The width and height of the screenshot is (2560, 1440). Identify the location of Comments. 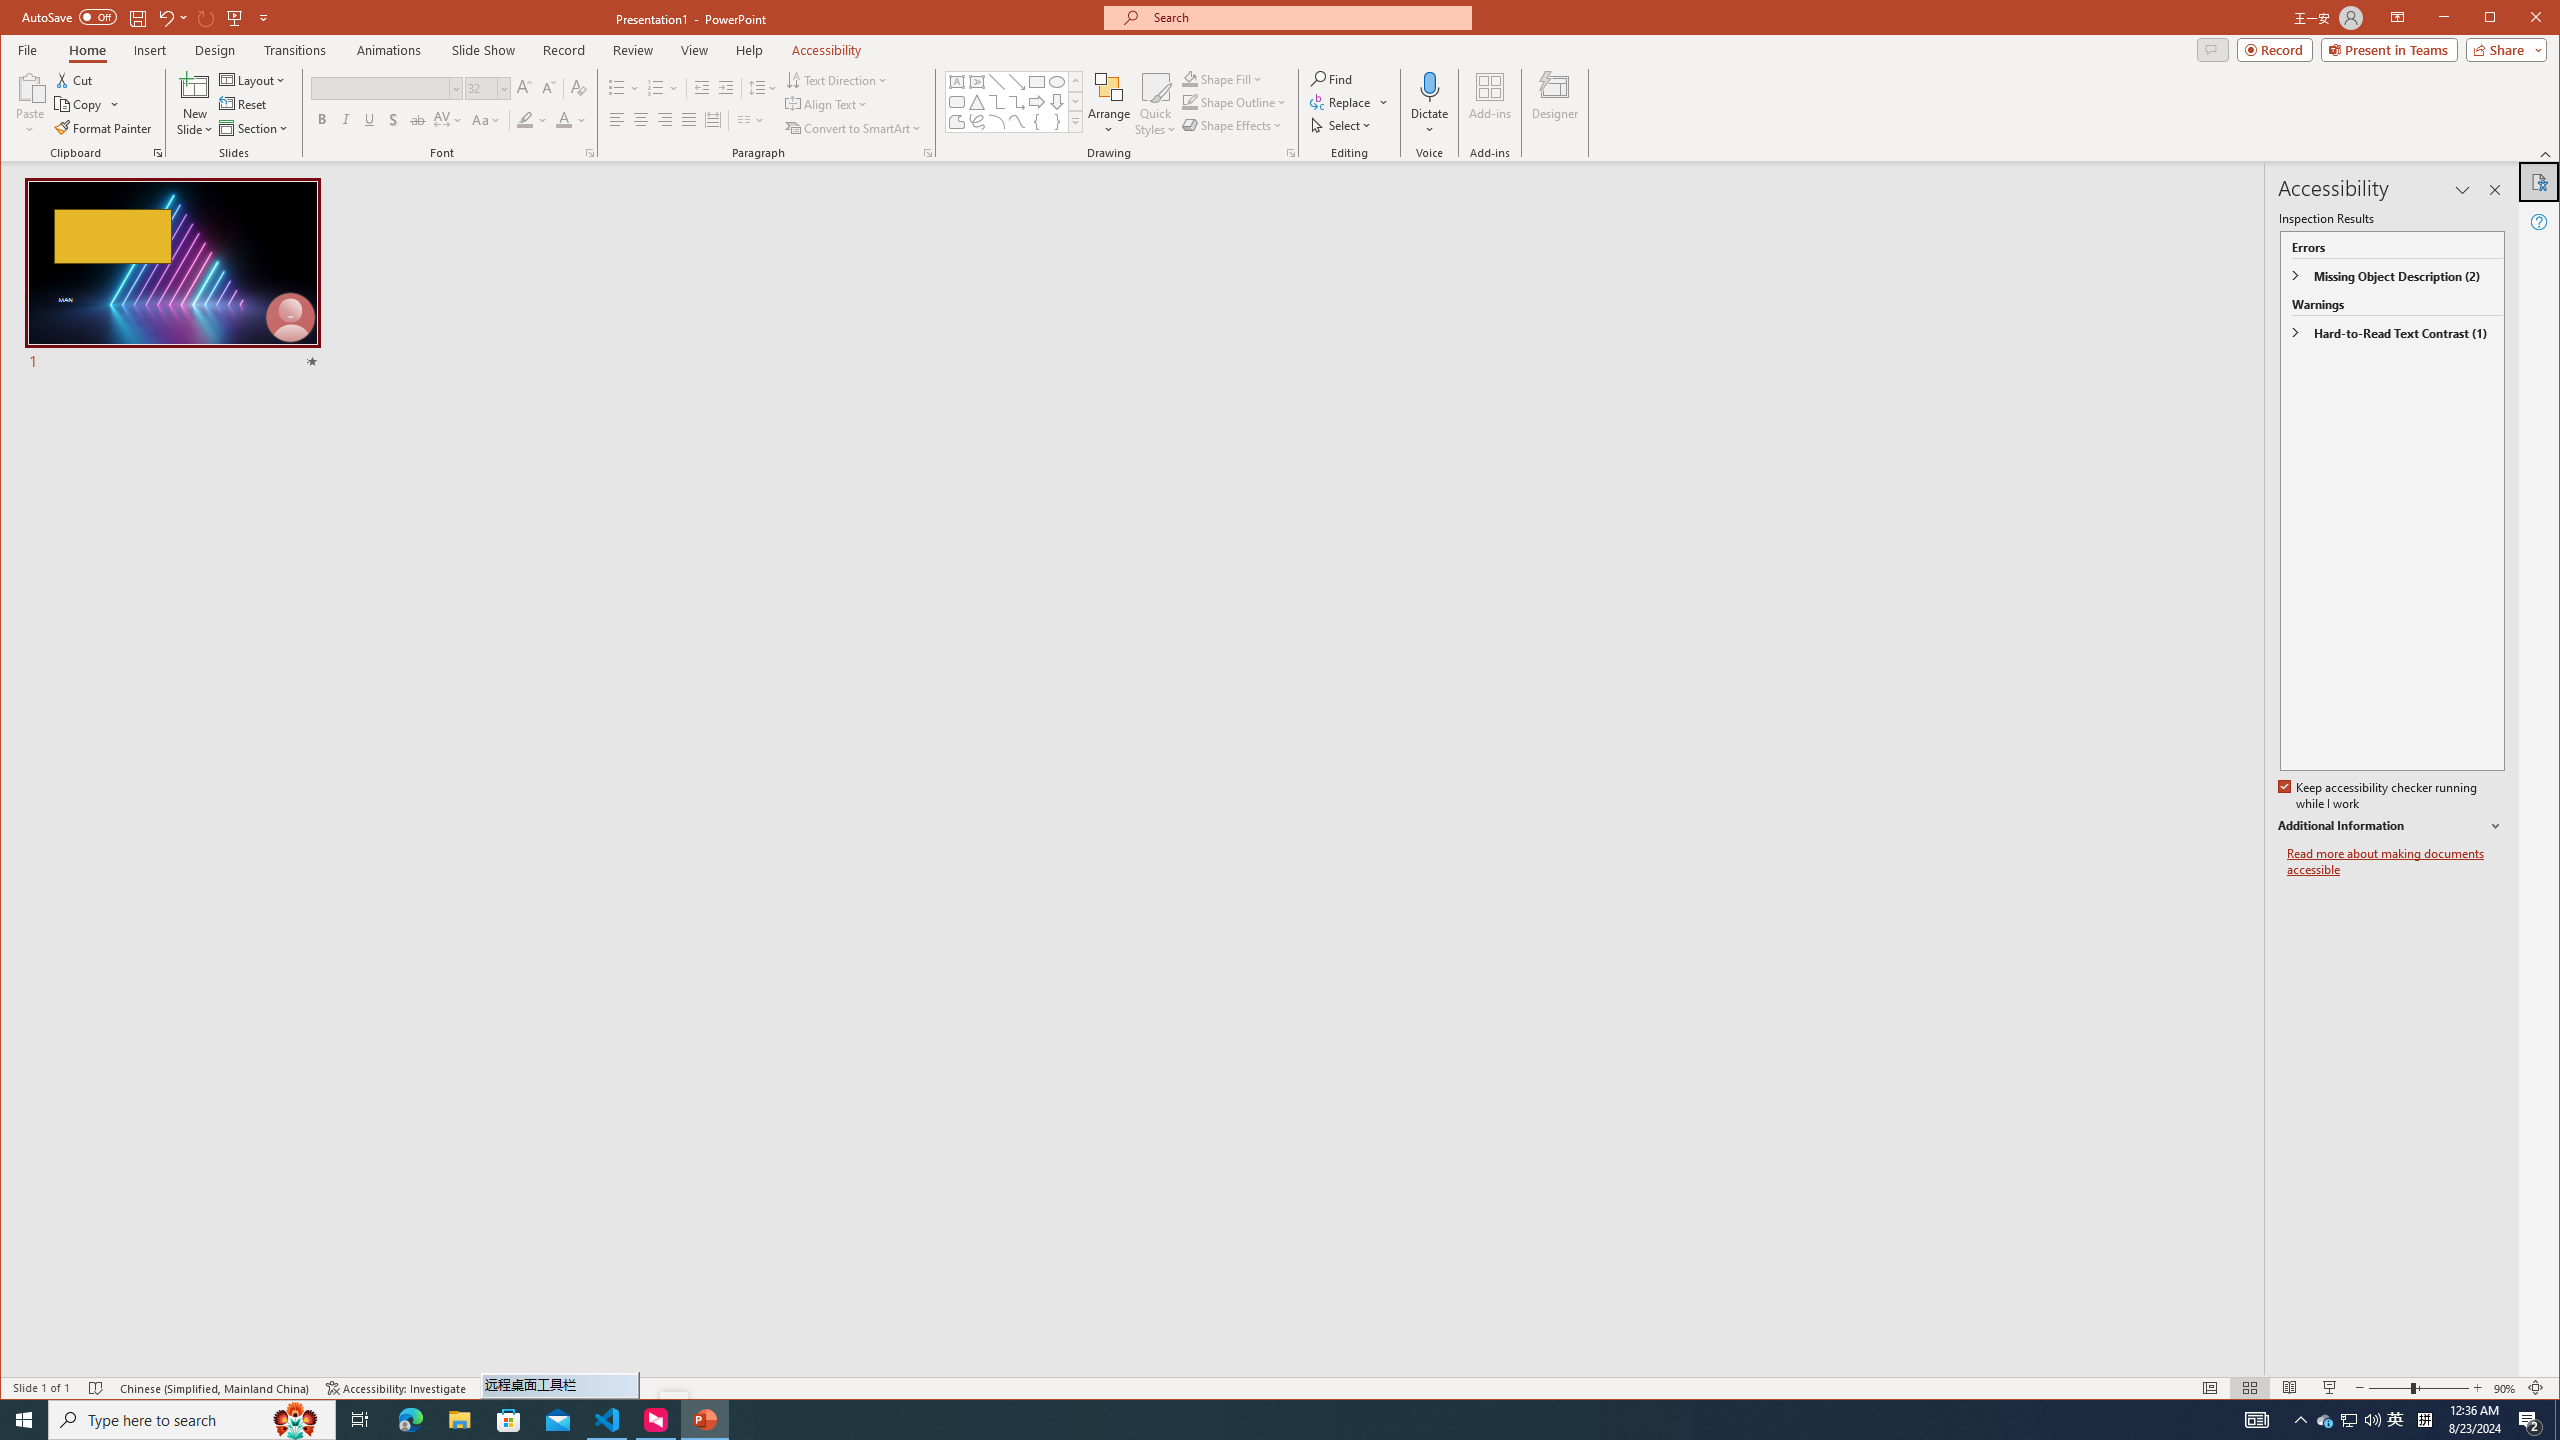
(26, 49).